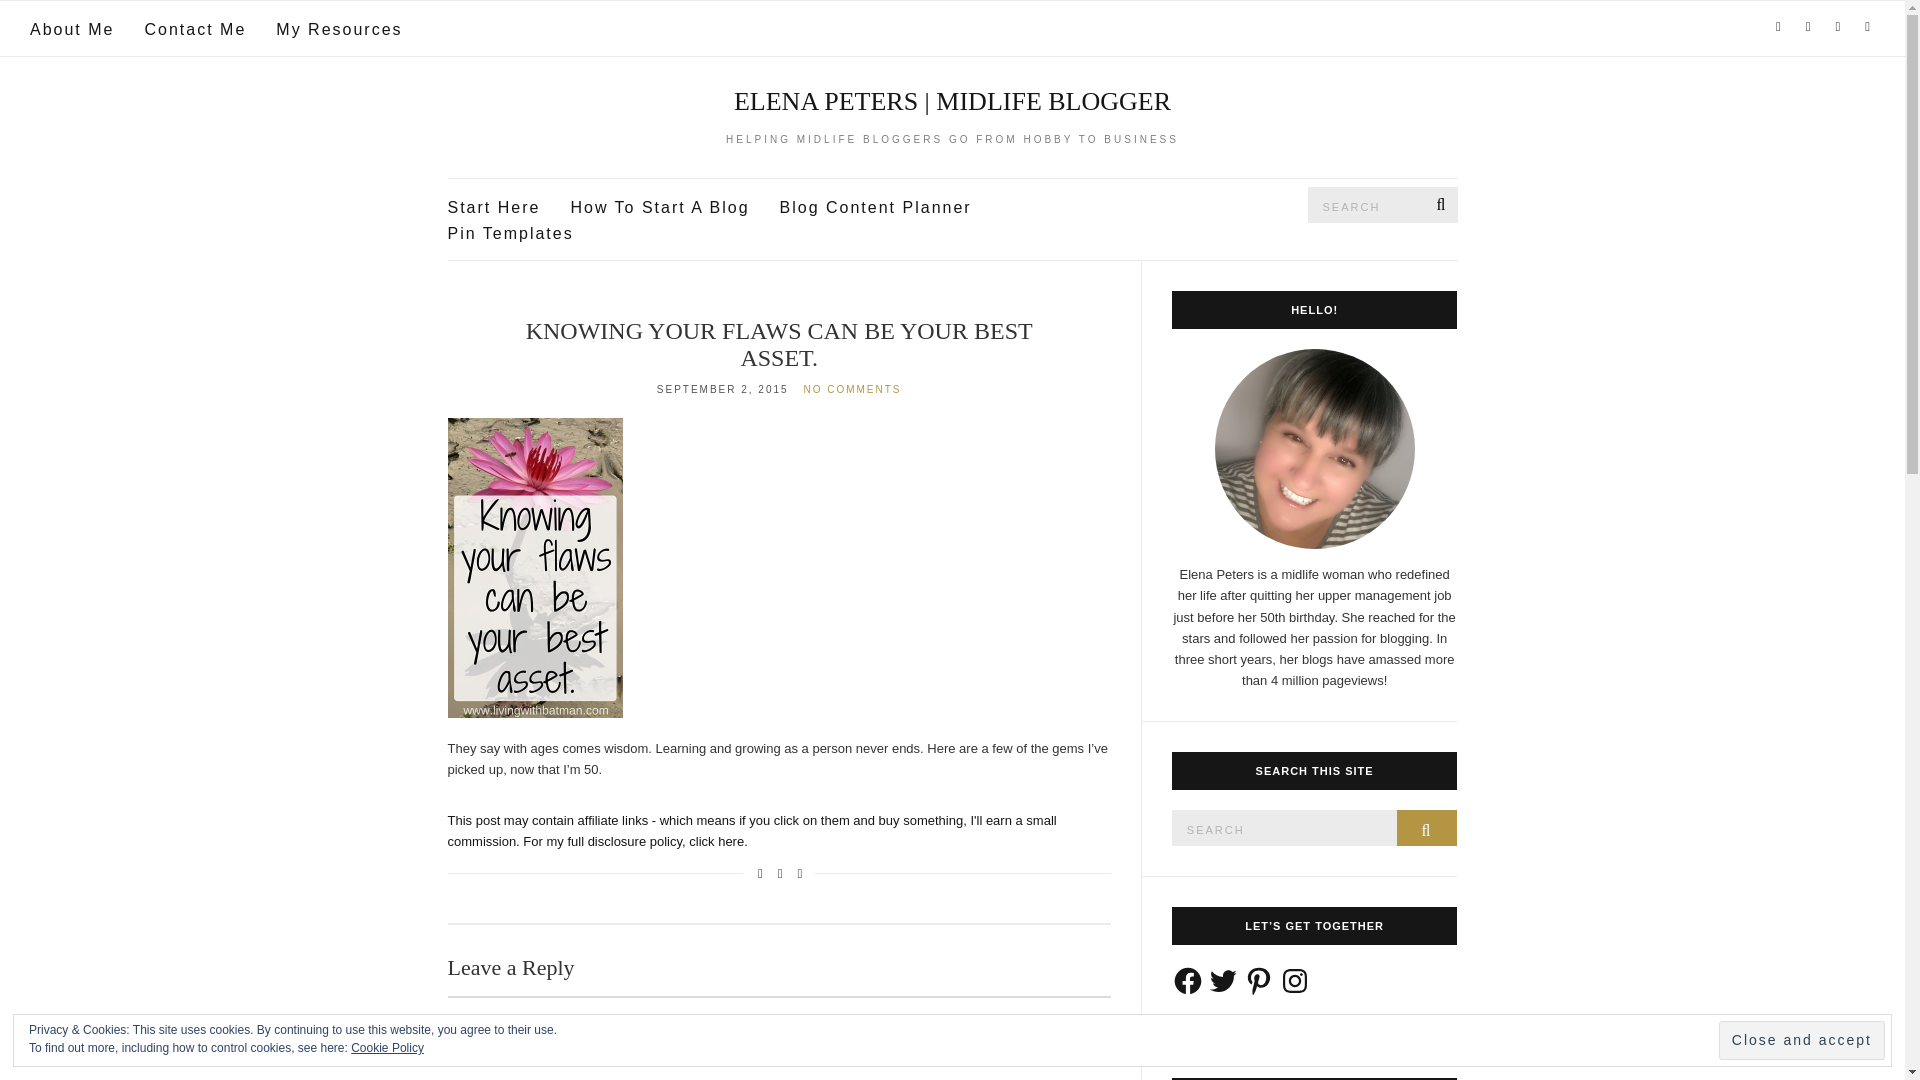 Image resolution: width=1920 pixels, height=1080 pixels. I want to click on How To Start A Blog, so click(659, 208).